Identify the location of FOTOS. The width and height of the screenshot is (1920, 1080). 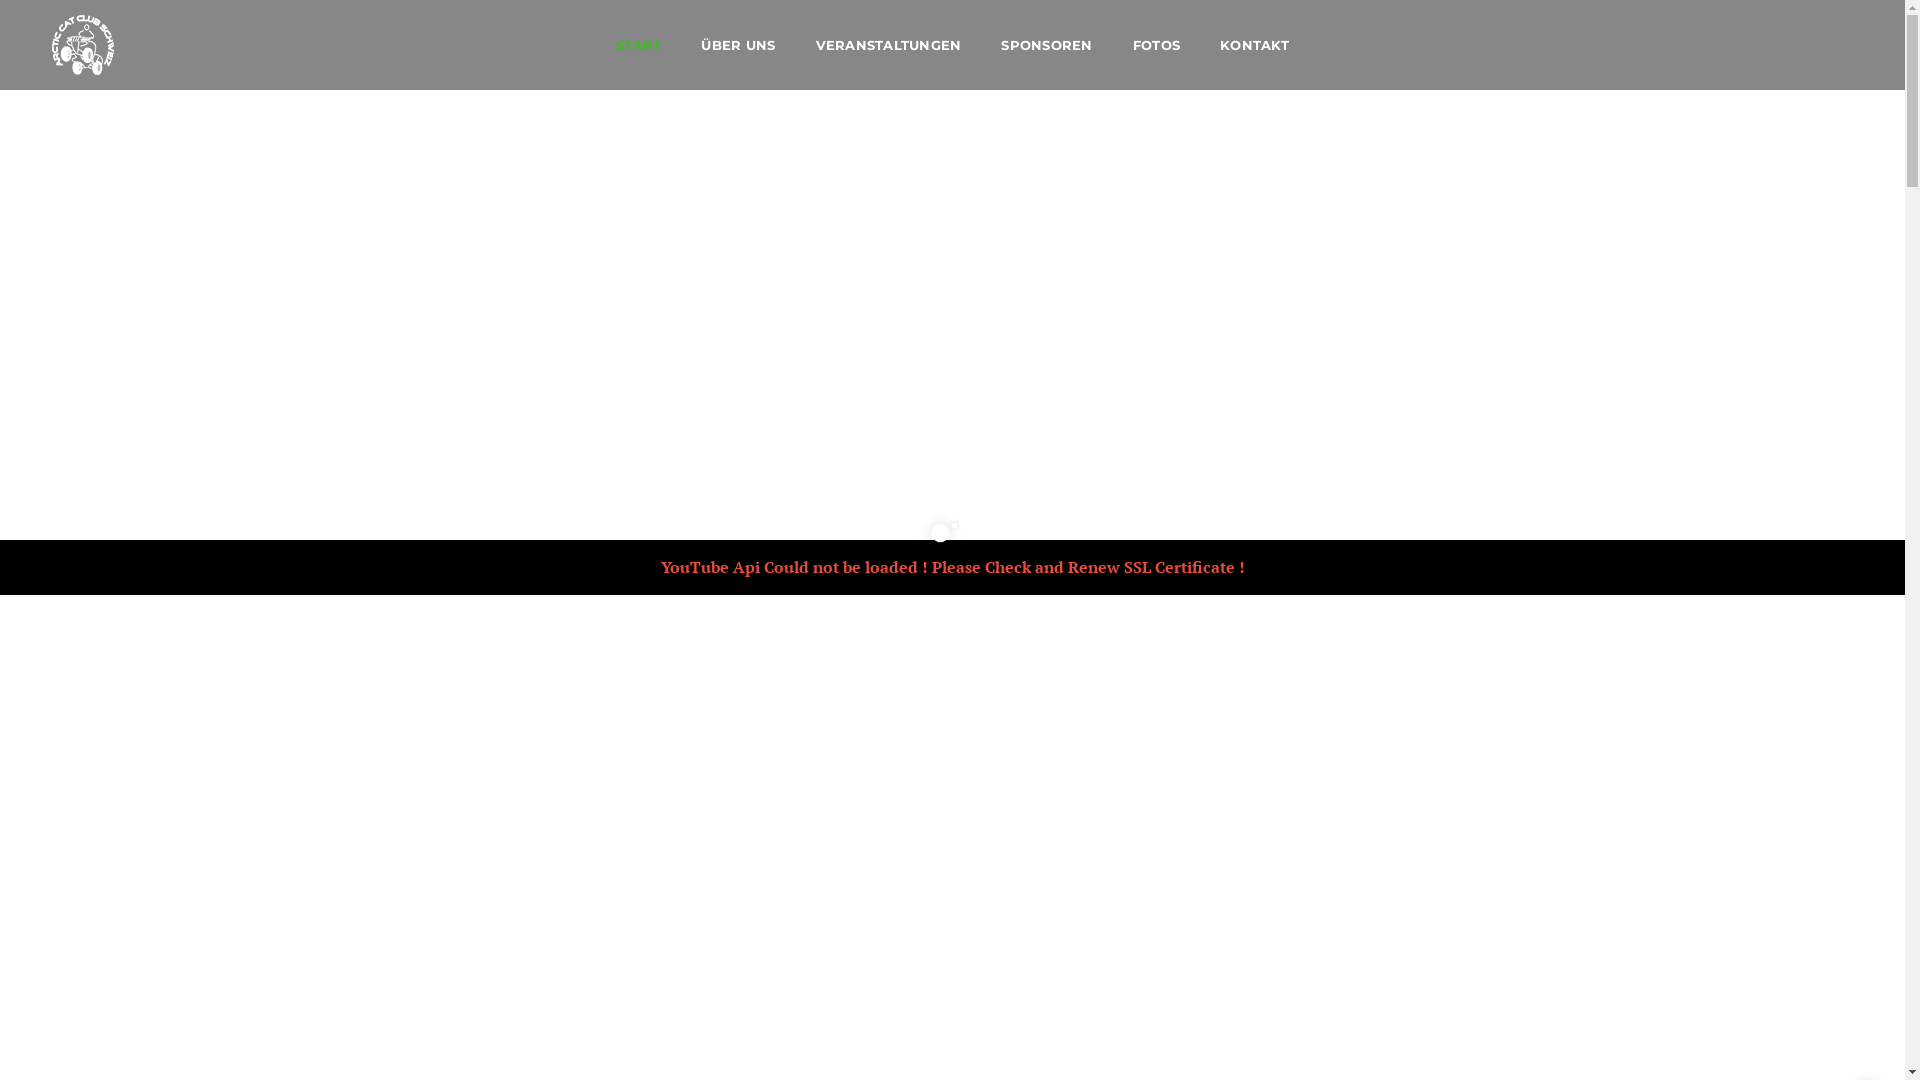
(1156, 45).